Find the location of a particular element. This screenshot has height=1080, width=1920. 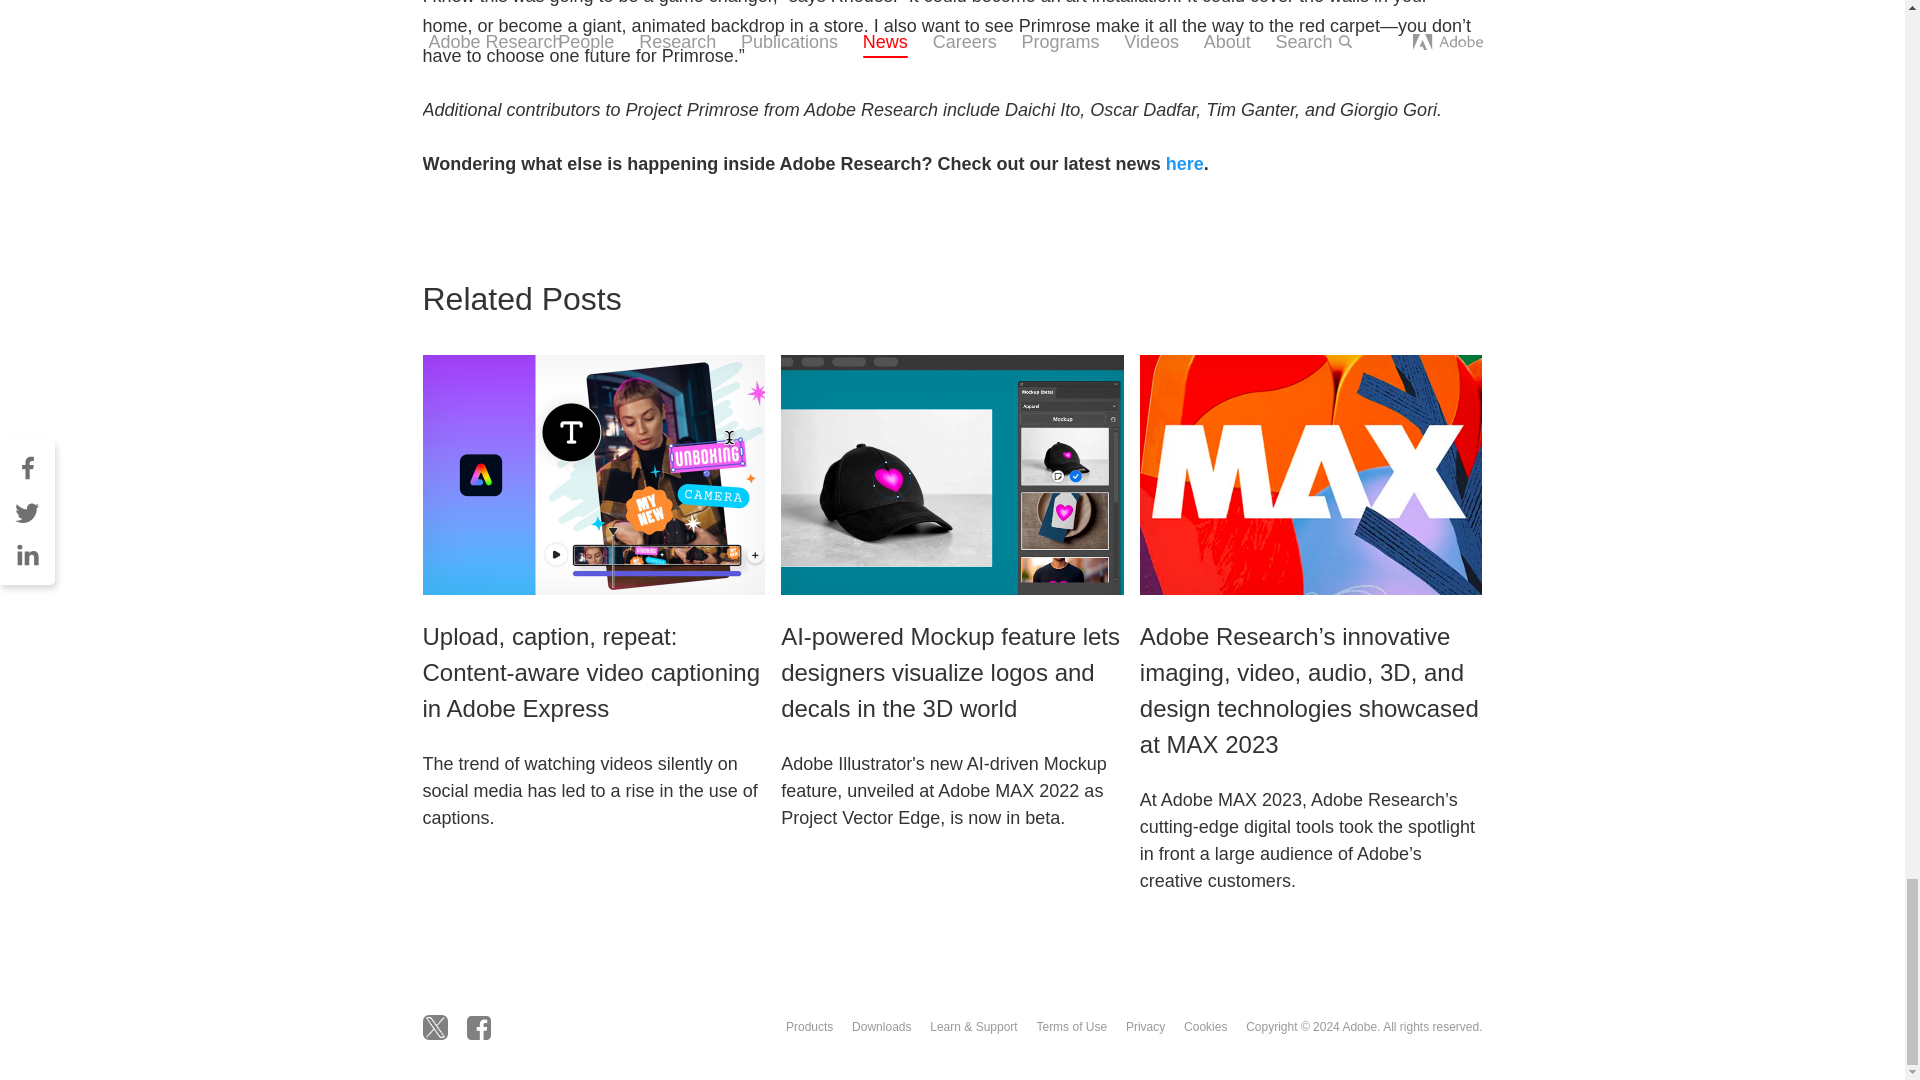

here is located at coordinates (1184, 162).